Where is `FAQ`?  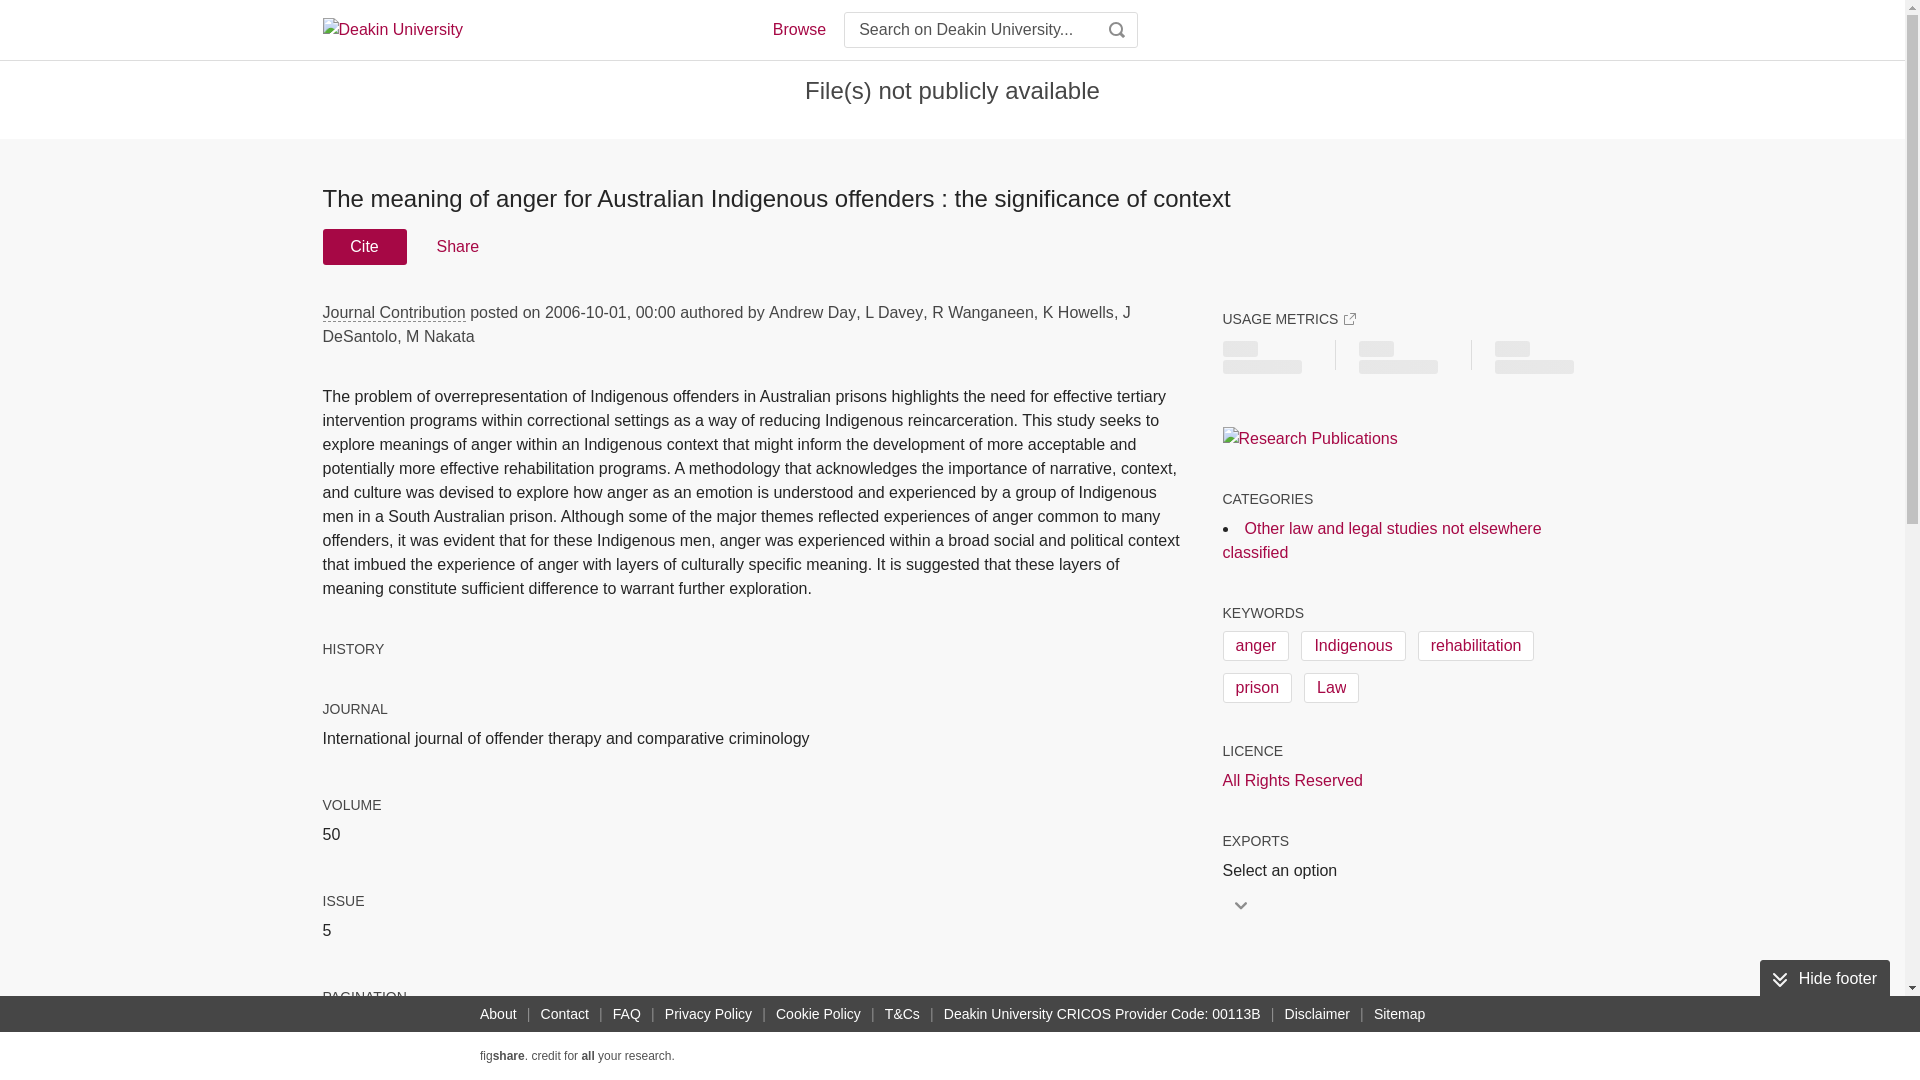 FAQ is located at coordinates (626, 1014).